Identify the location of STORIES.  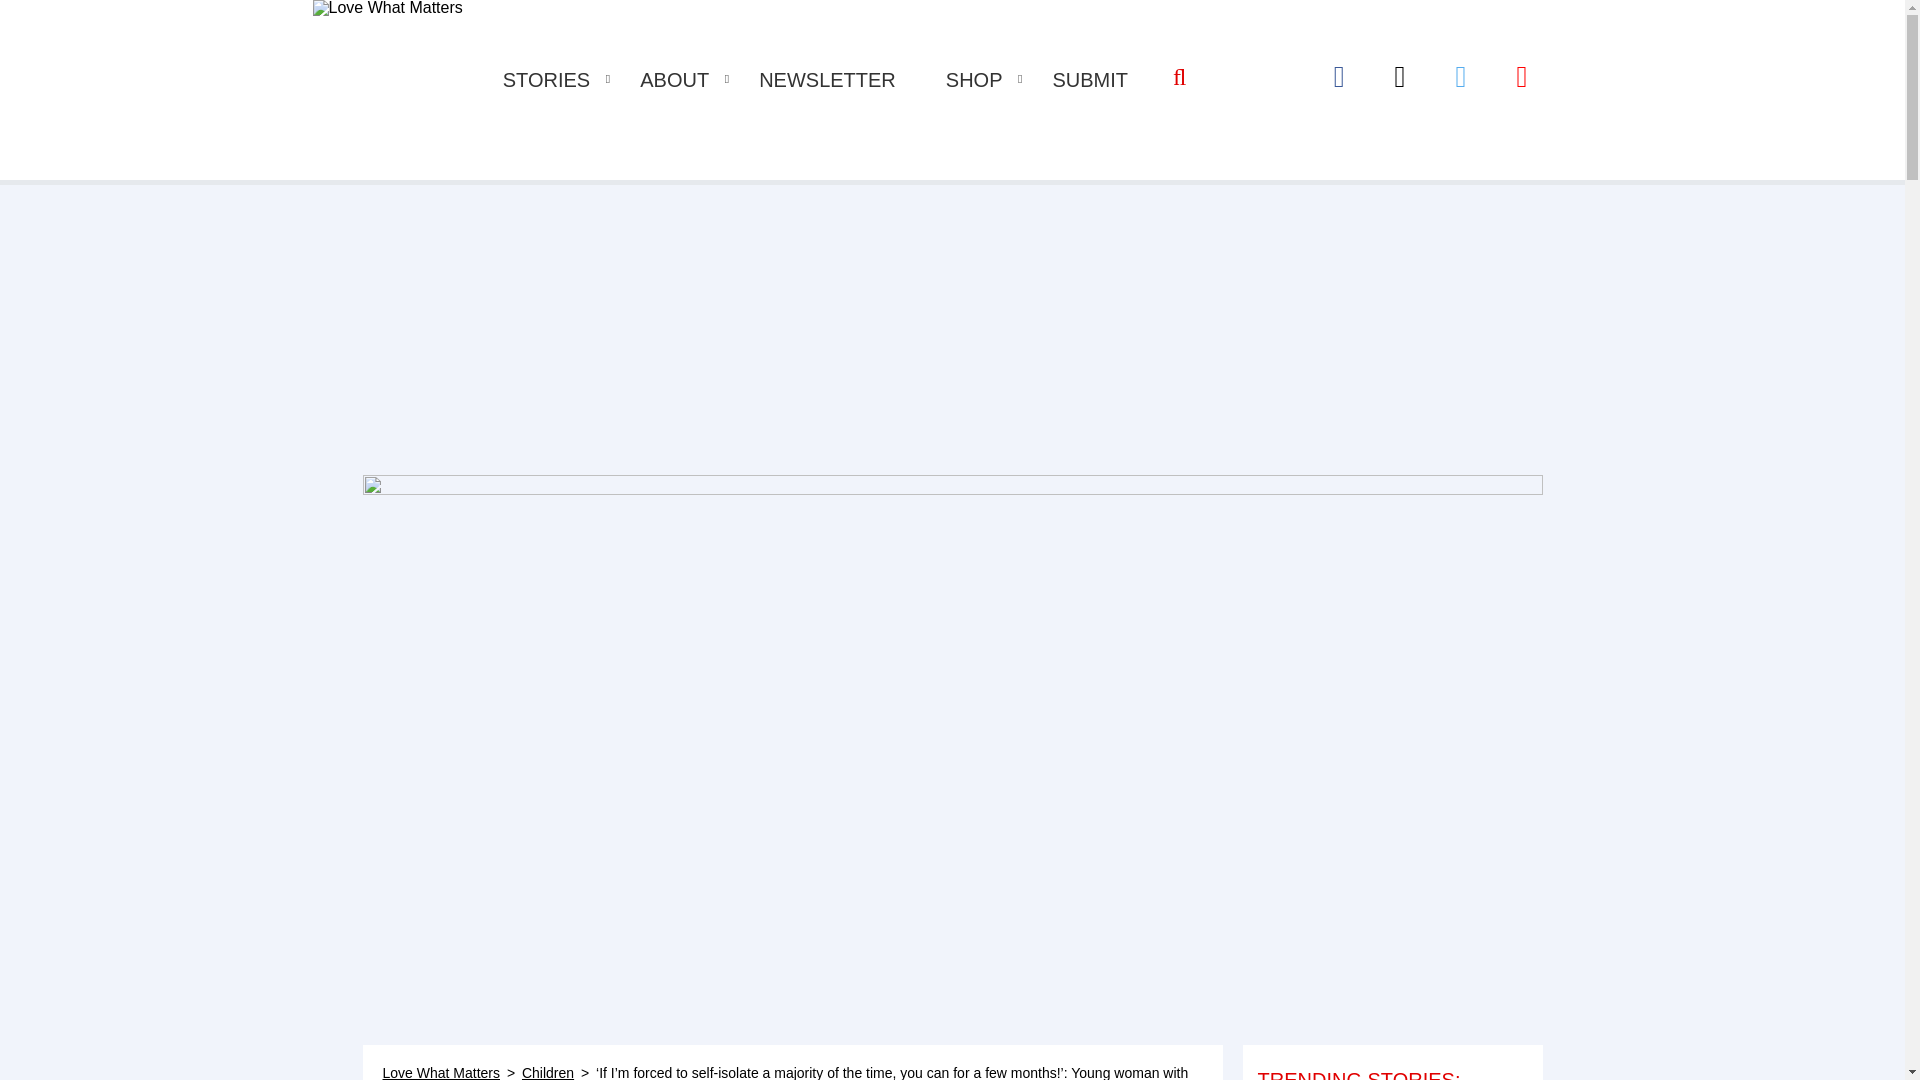
(546, 80).